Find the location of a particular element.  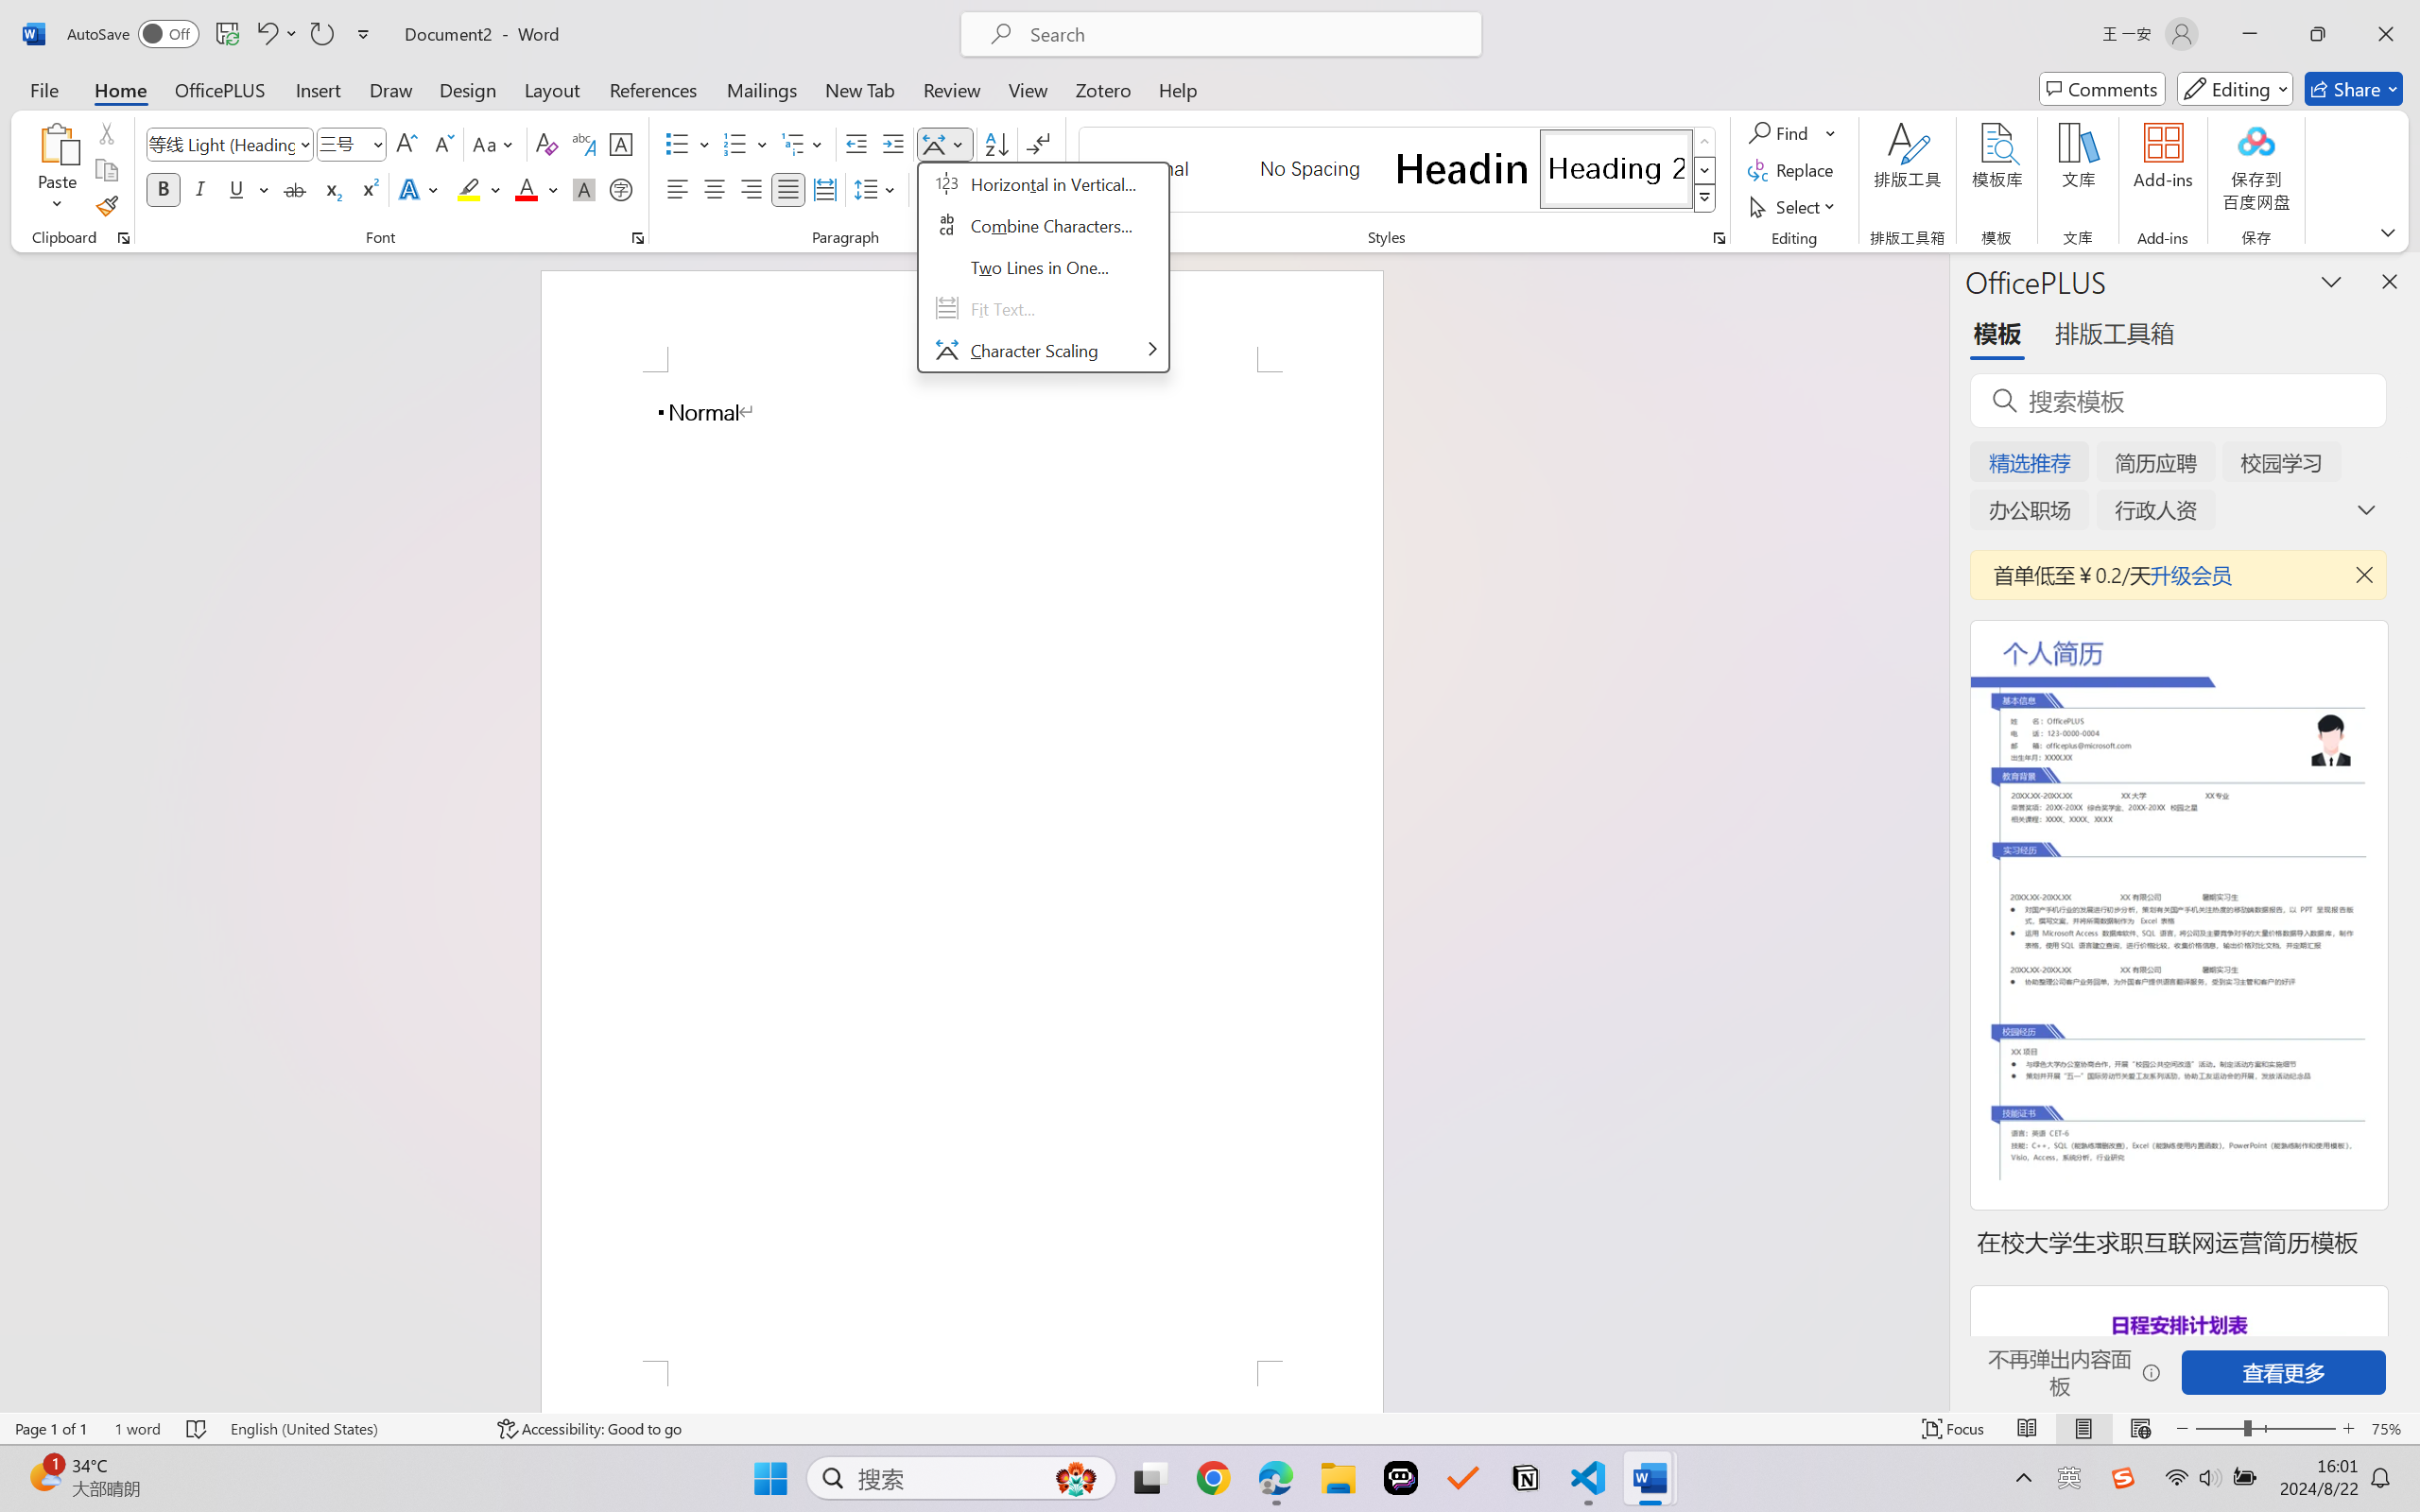

Format Painter is located at coordinates (106, 206).